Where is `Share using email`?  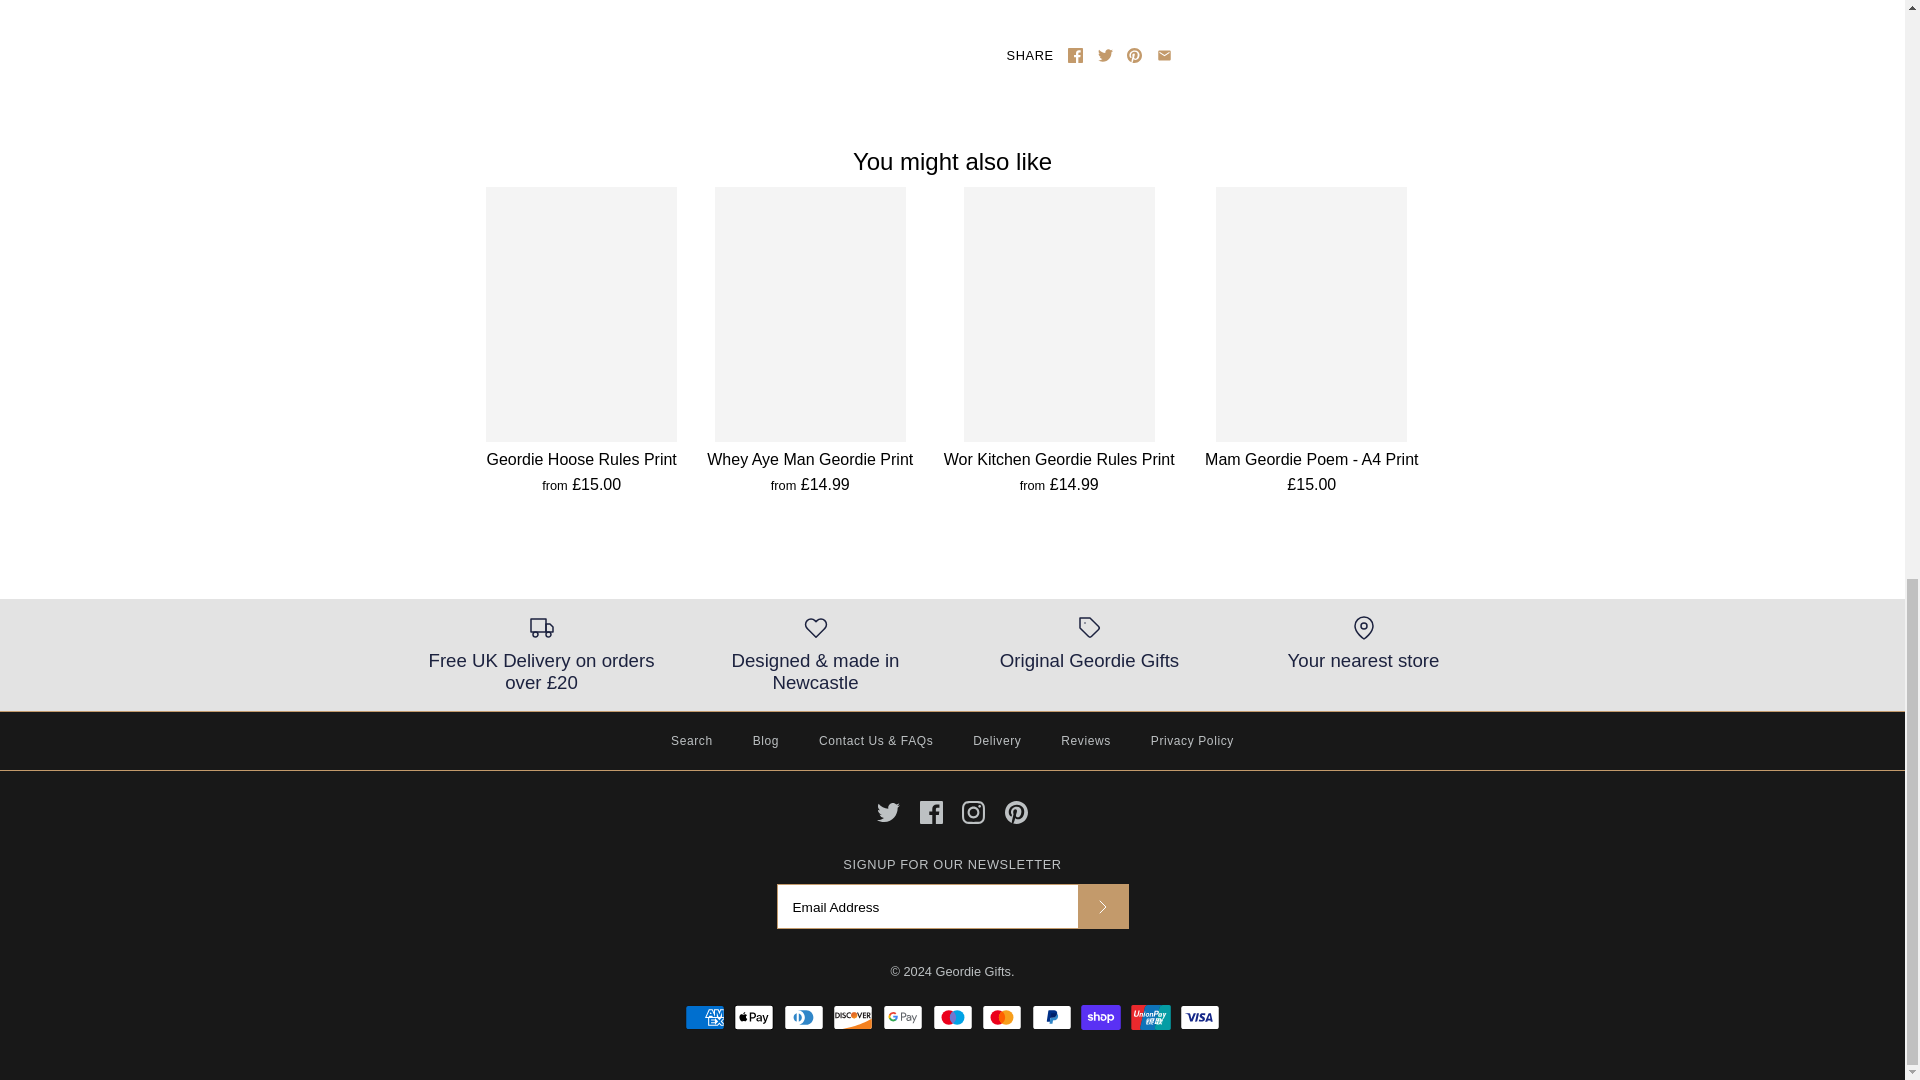 Share using email is located at coordinates (1164, 54).